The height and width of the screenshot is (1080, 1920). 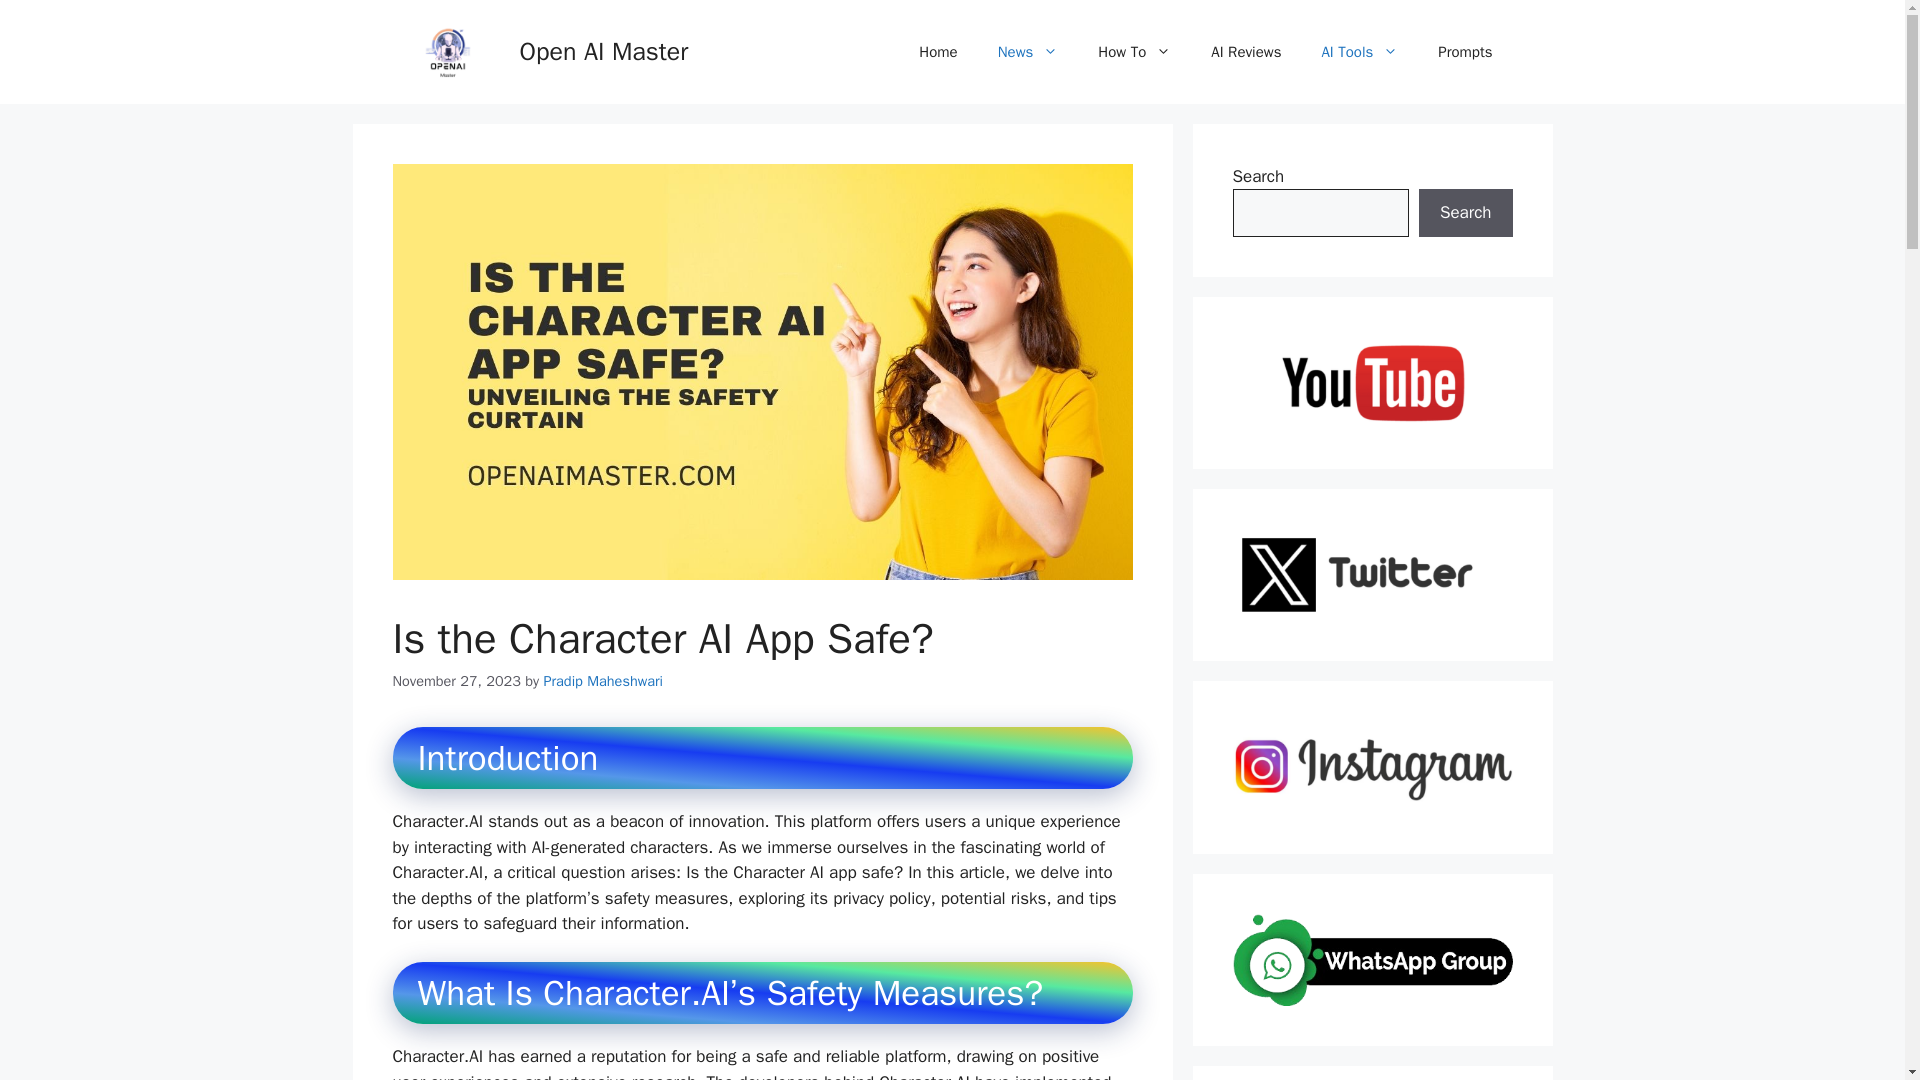 I want to click on Home, so click(x=938, y=52).